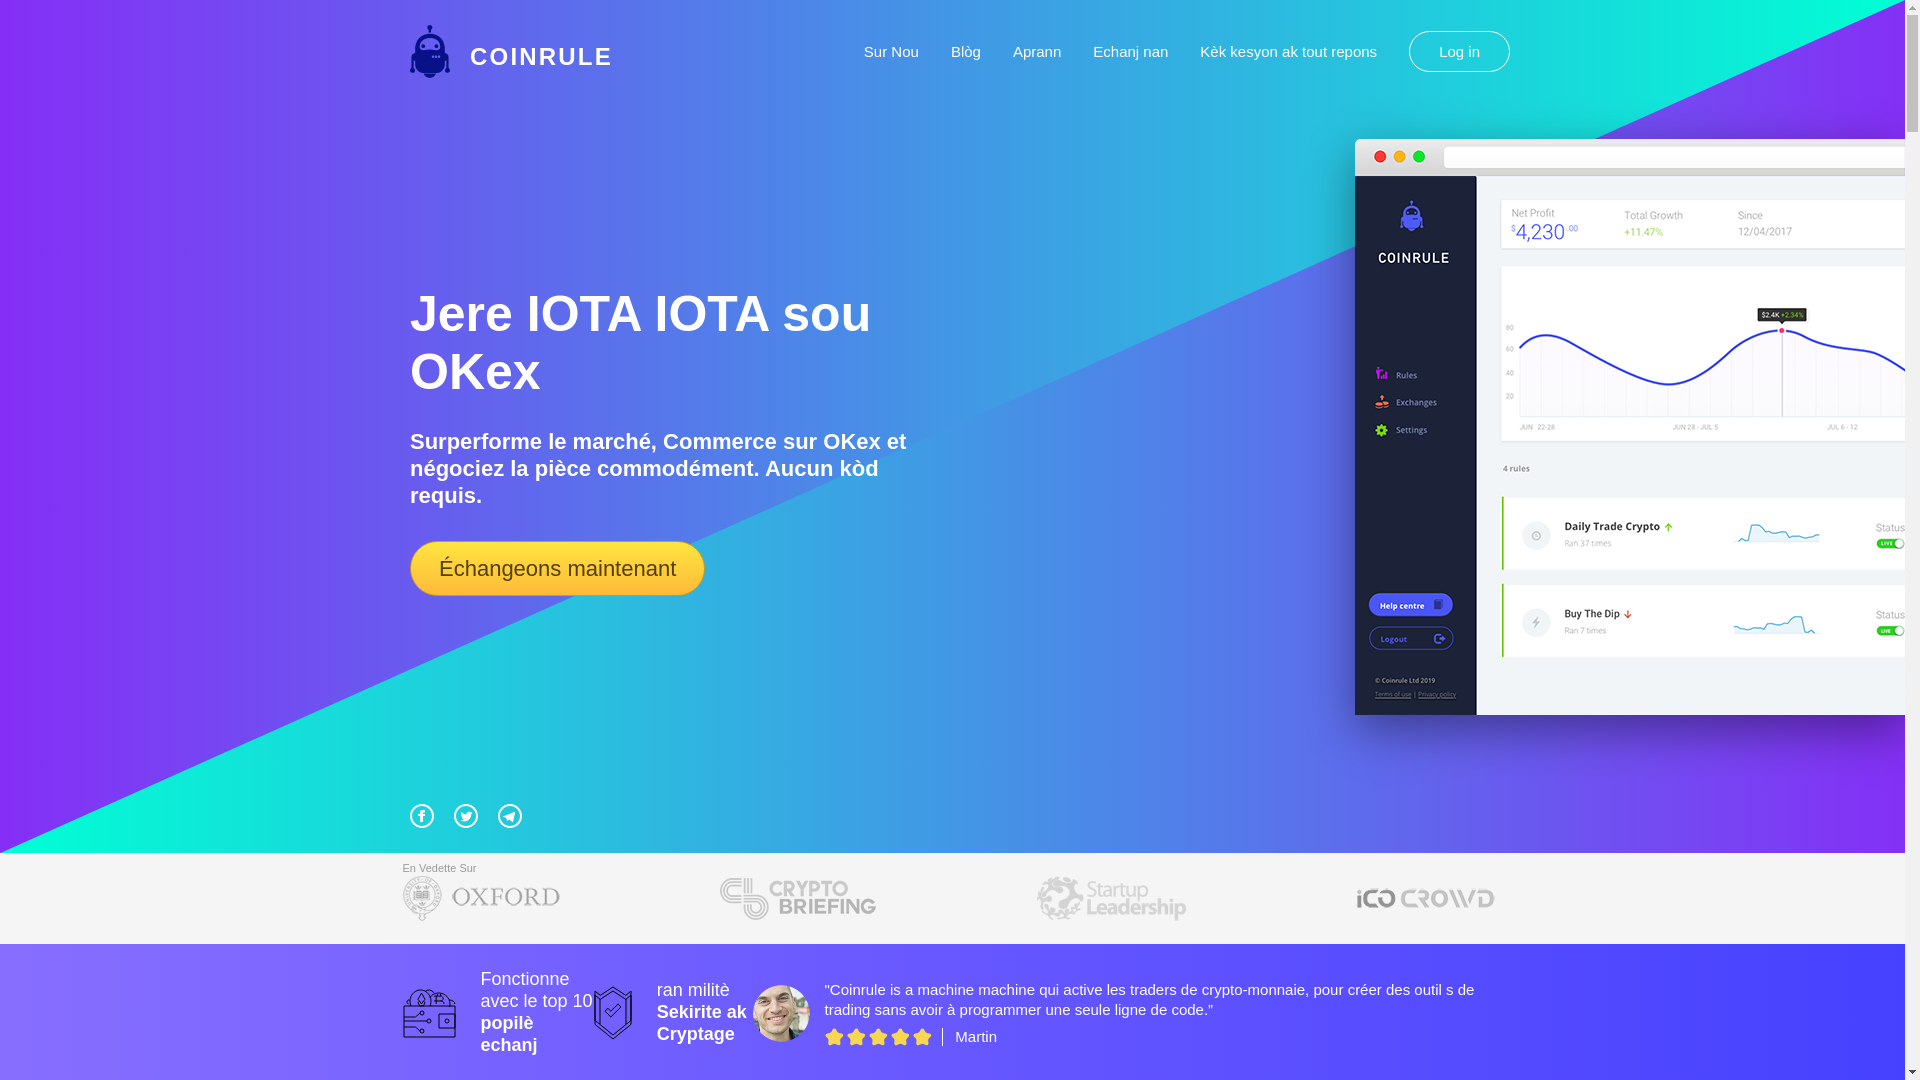  What do you see at coordinates (892, 52) in the screenshot?
I see `Sur Nou` at bounding box center [892, 52].